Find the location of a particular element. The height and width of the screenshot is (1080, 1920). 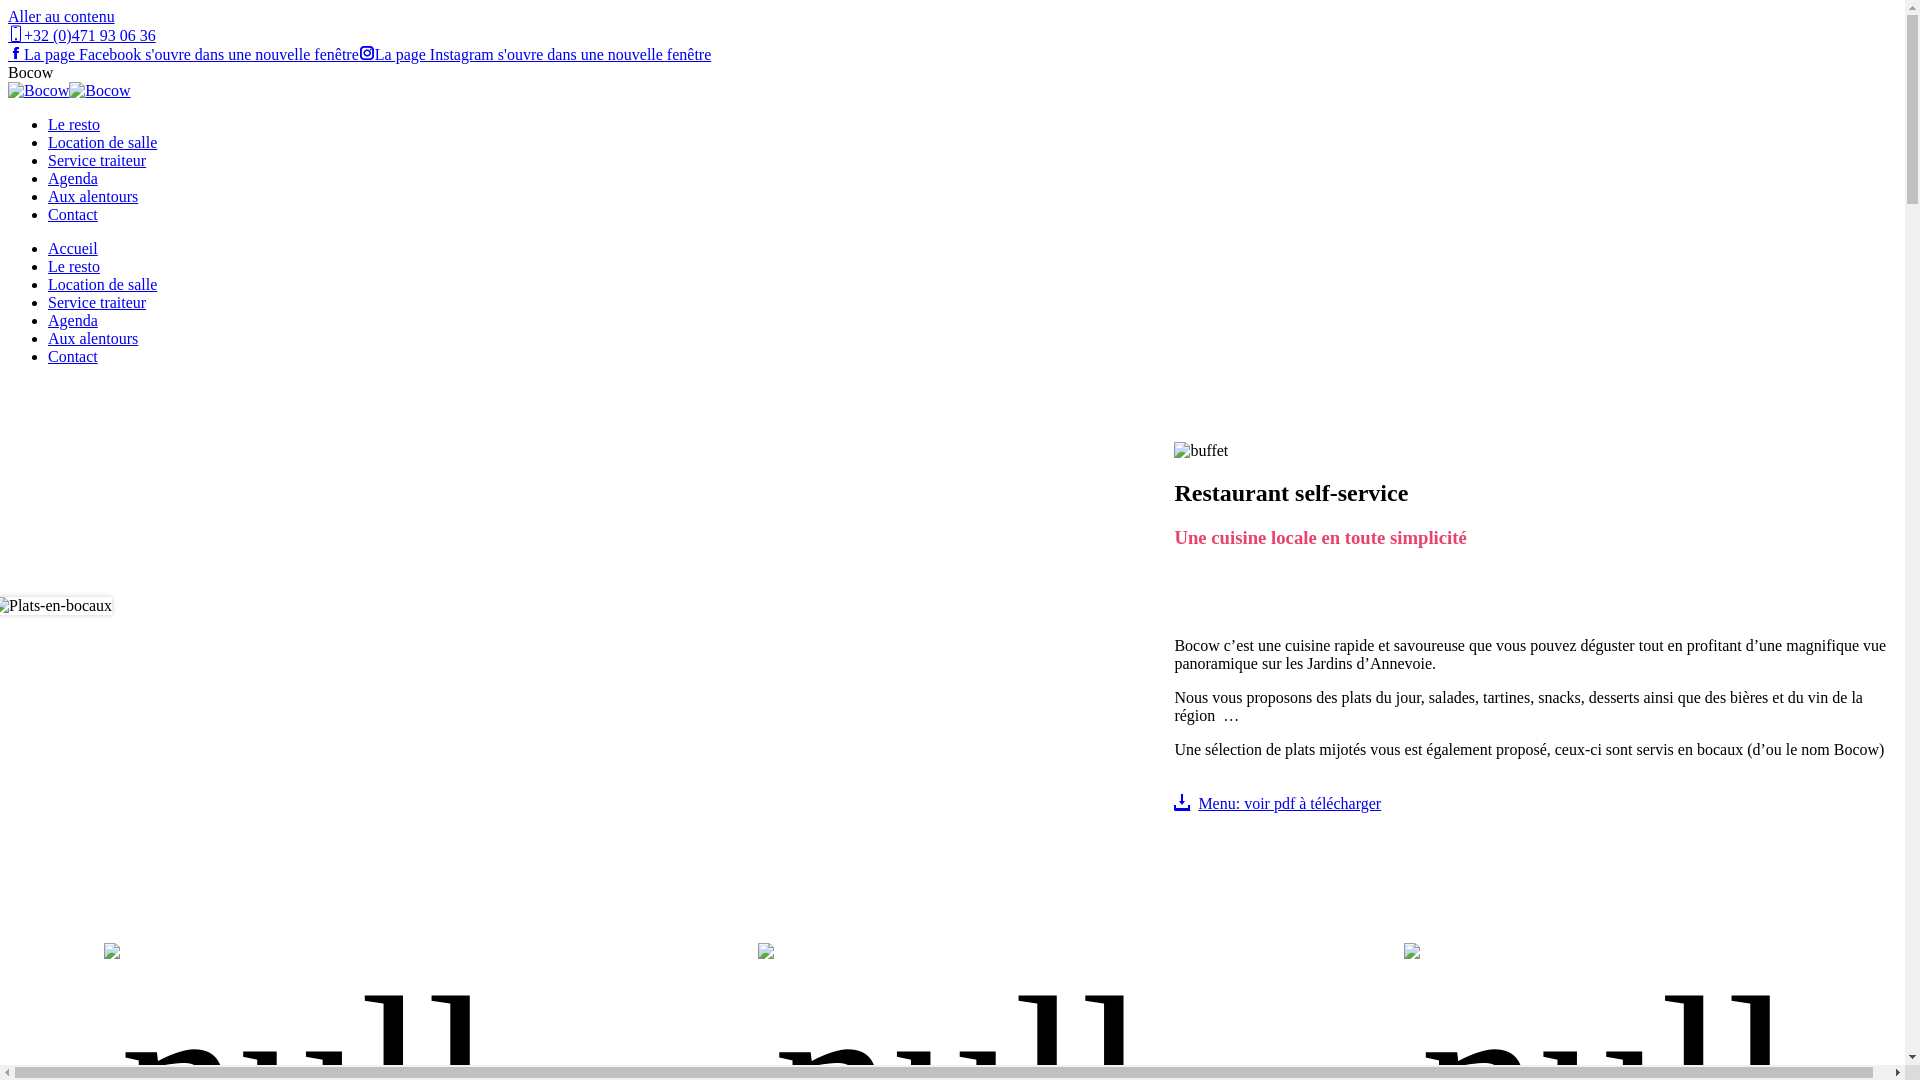

Le resto is located at coordinates (74, 266).